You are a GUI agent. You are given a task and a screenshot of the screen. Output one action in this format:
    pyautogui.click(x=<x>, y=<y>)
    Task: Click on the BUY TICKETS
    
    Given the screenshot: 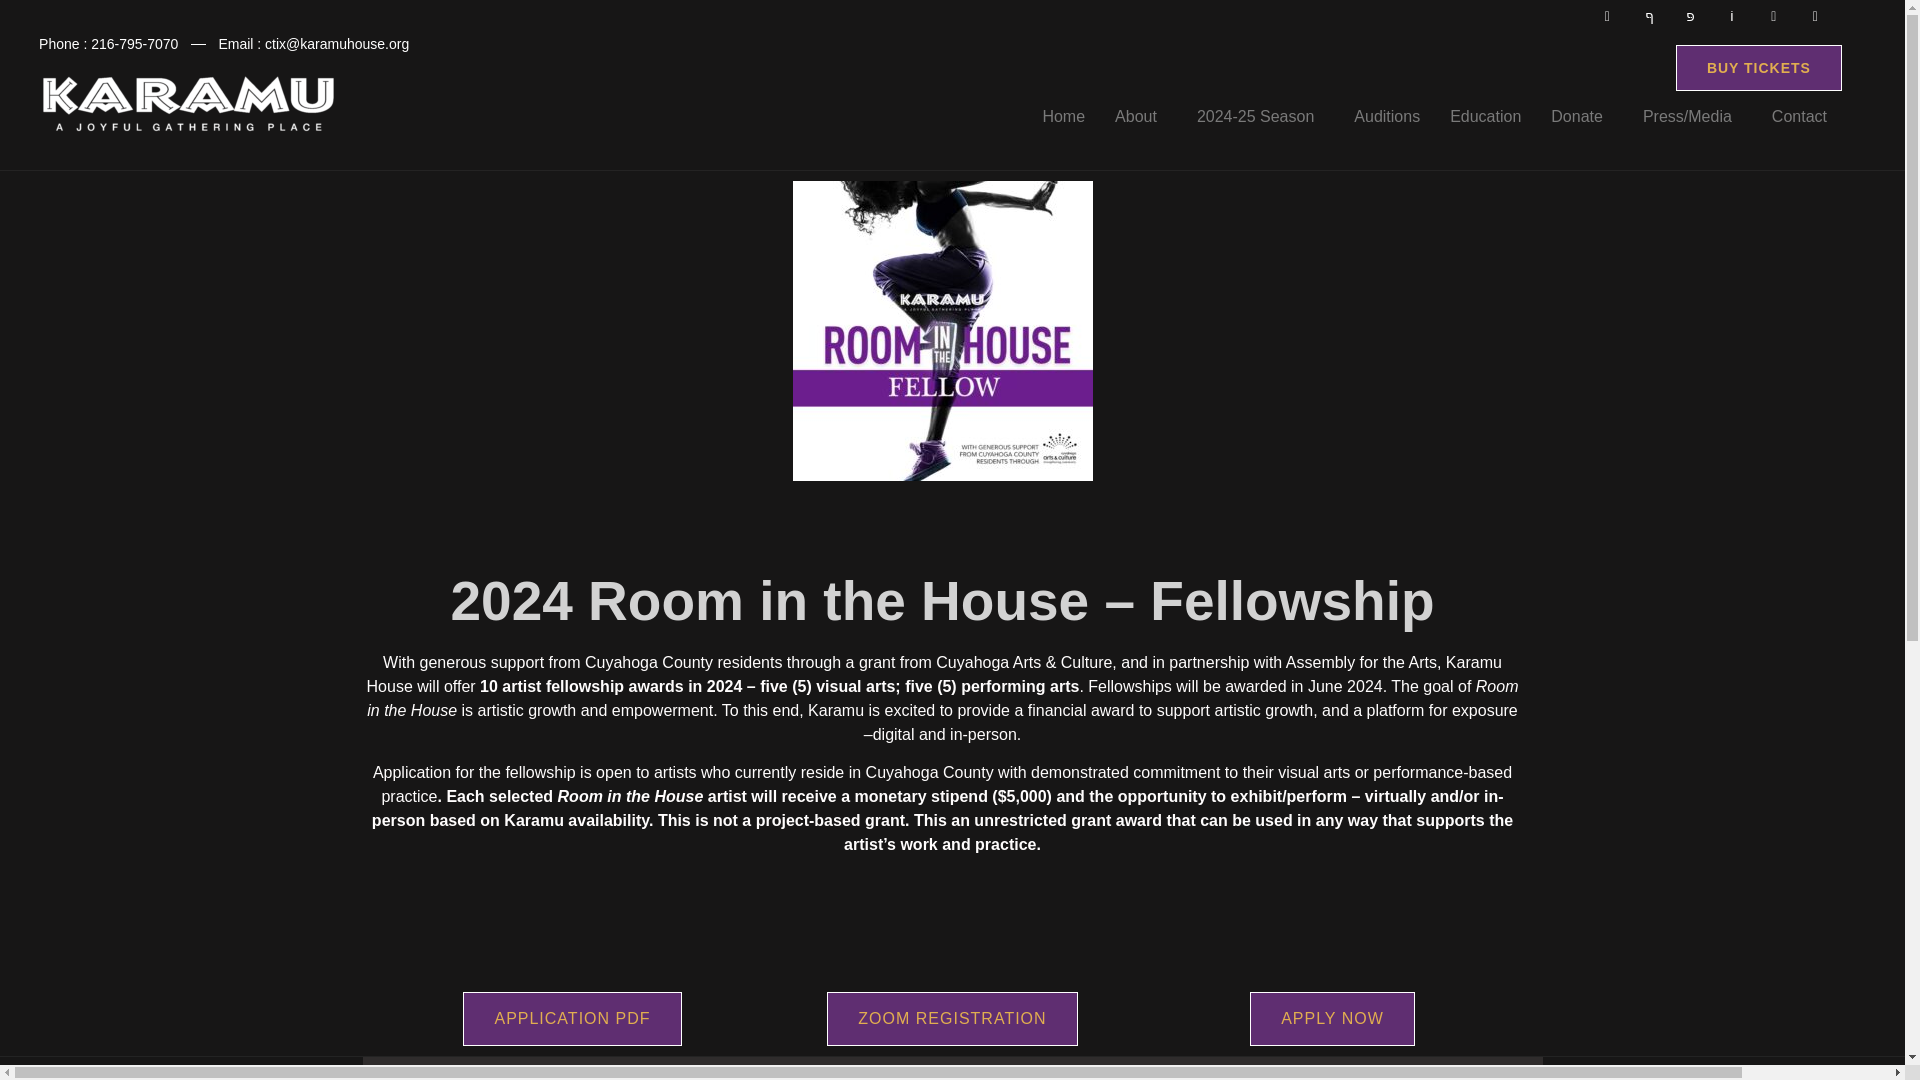 What is the action you would take?
    pyautogui.click(x=1758, y=68)
    